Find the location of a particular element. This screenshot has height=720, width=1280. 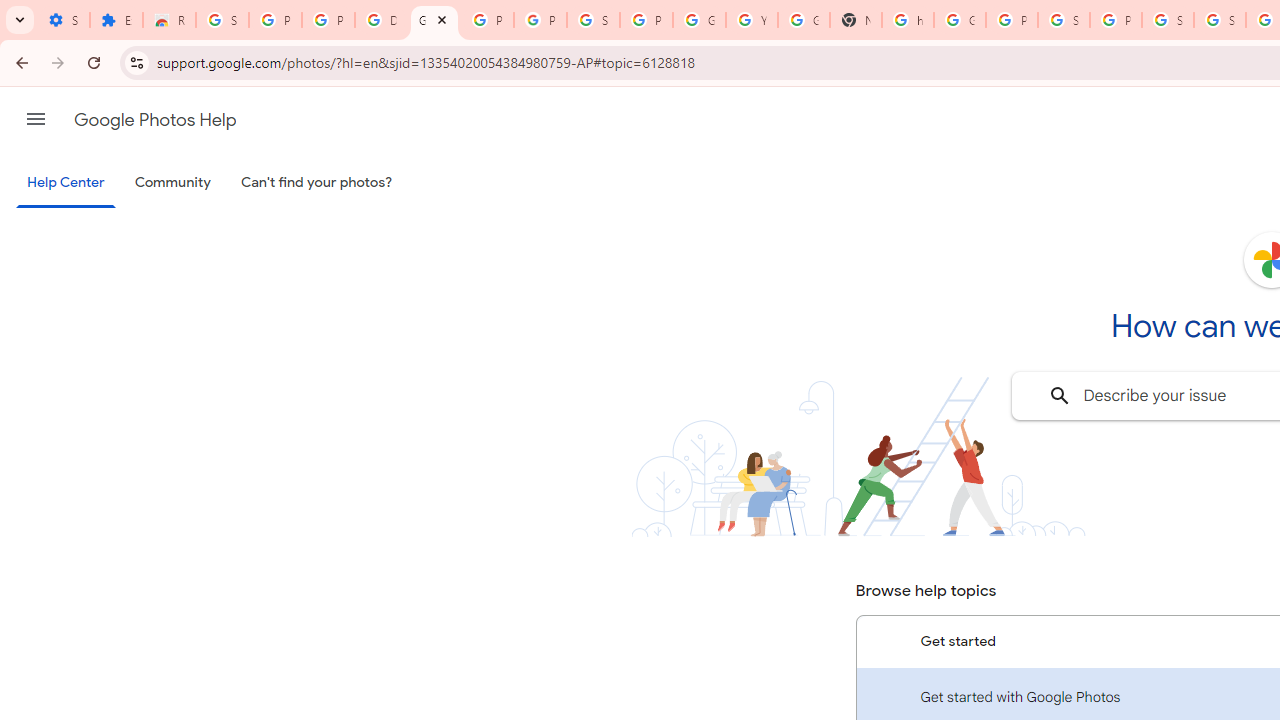

Delete photos & videos - Computer - Google Photos Help is located at coordinates (381, 20).